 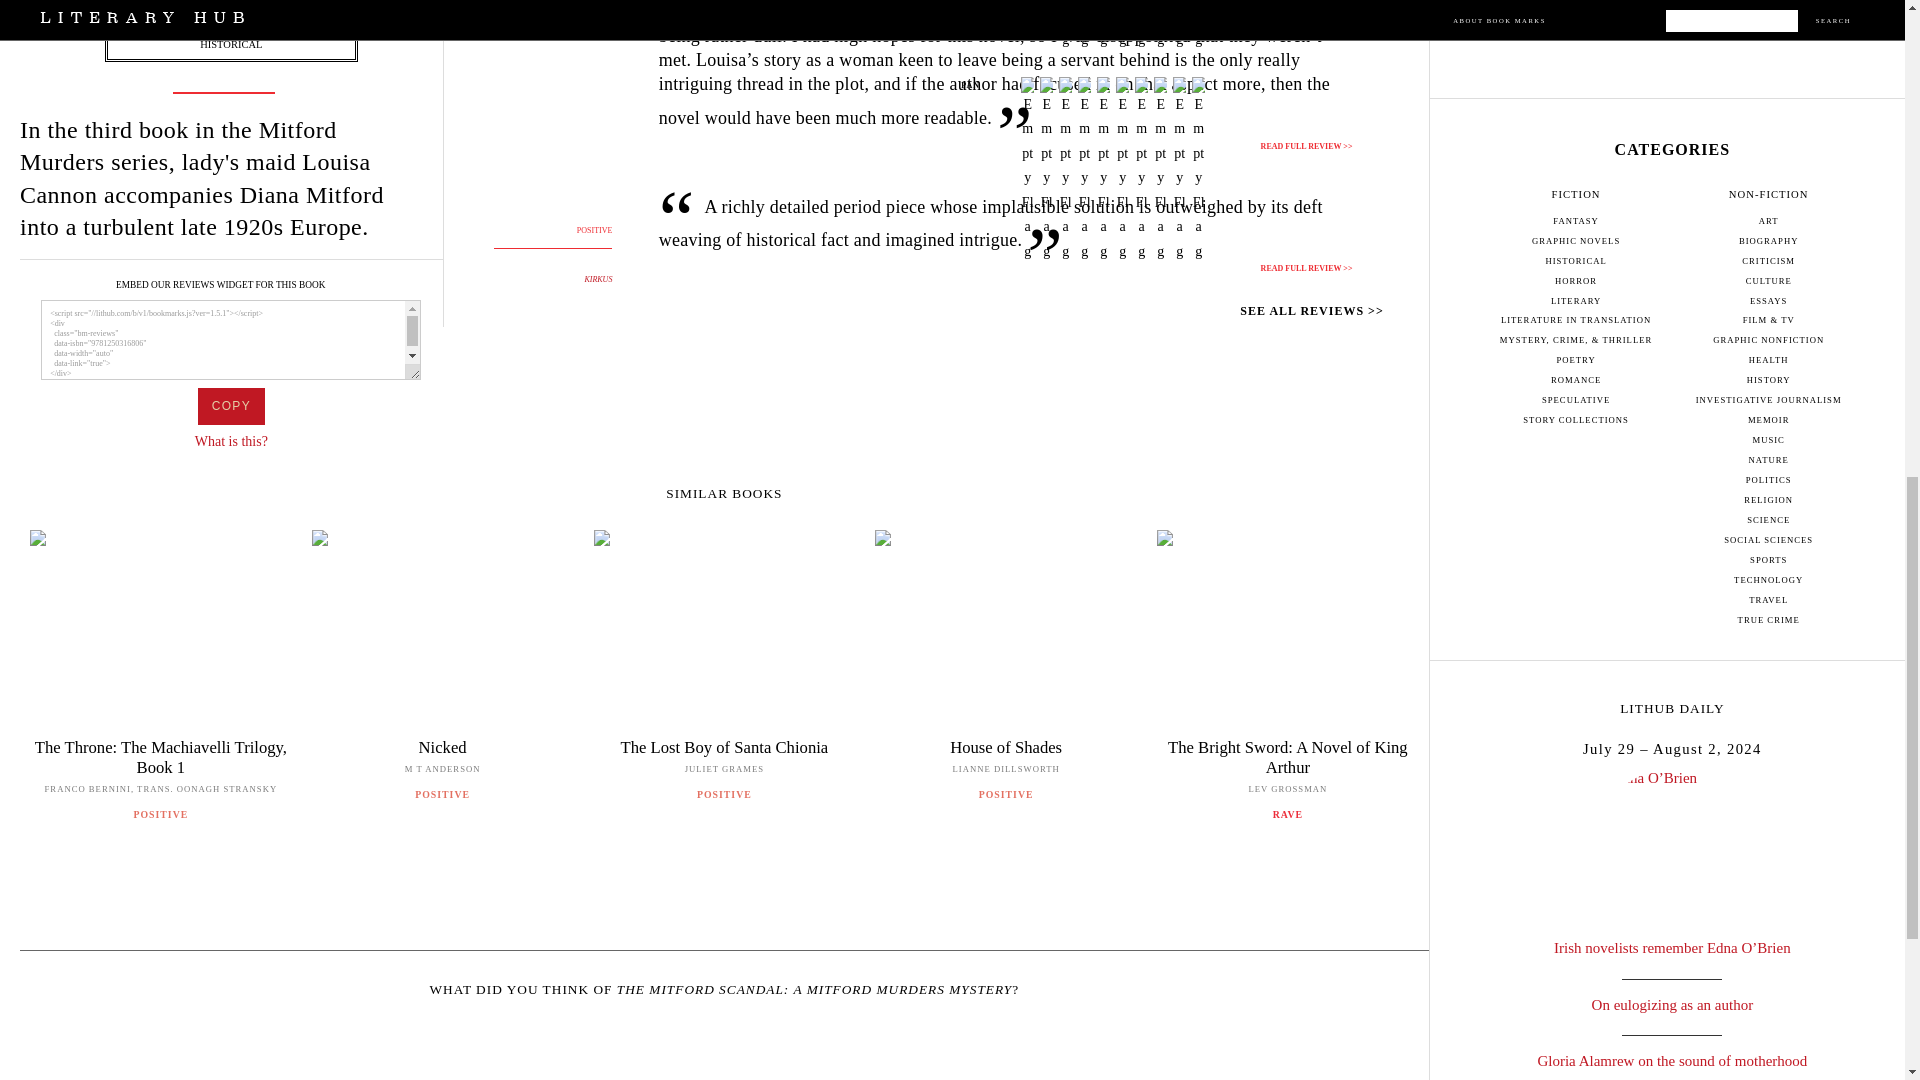 What do you see at coordinates (1672, 6) in the screenshot?
I see `Sign up` at bounding box center [1672, 6].